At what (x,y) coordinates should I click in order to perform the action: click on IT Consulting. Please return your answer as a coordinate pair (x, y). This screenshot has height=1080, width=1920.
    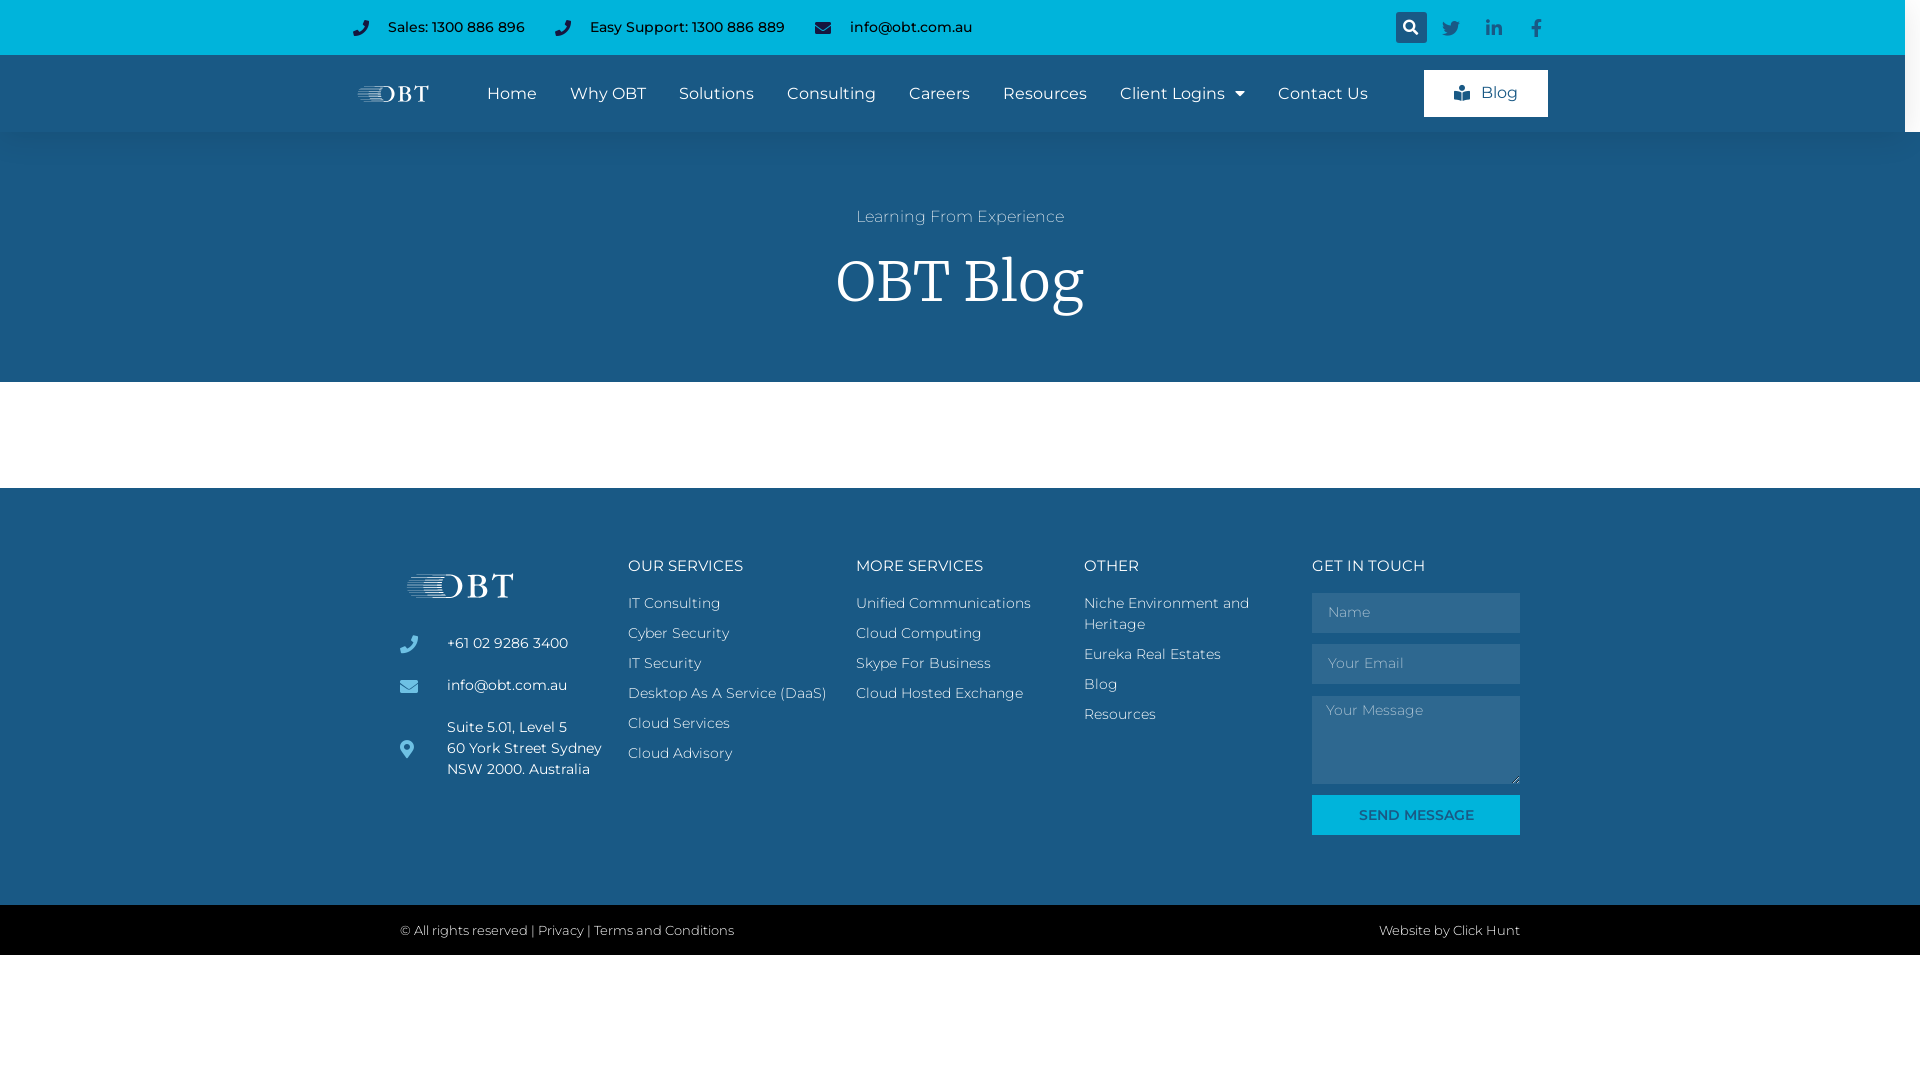
    Looking at the image, I should click on (732, 604).